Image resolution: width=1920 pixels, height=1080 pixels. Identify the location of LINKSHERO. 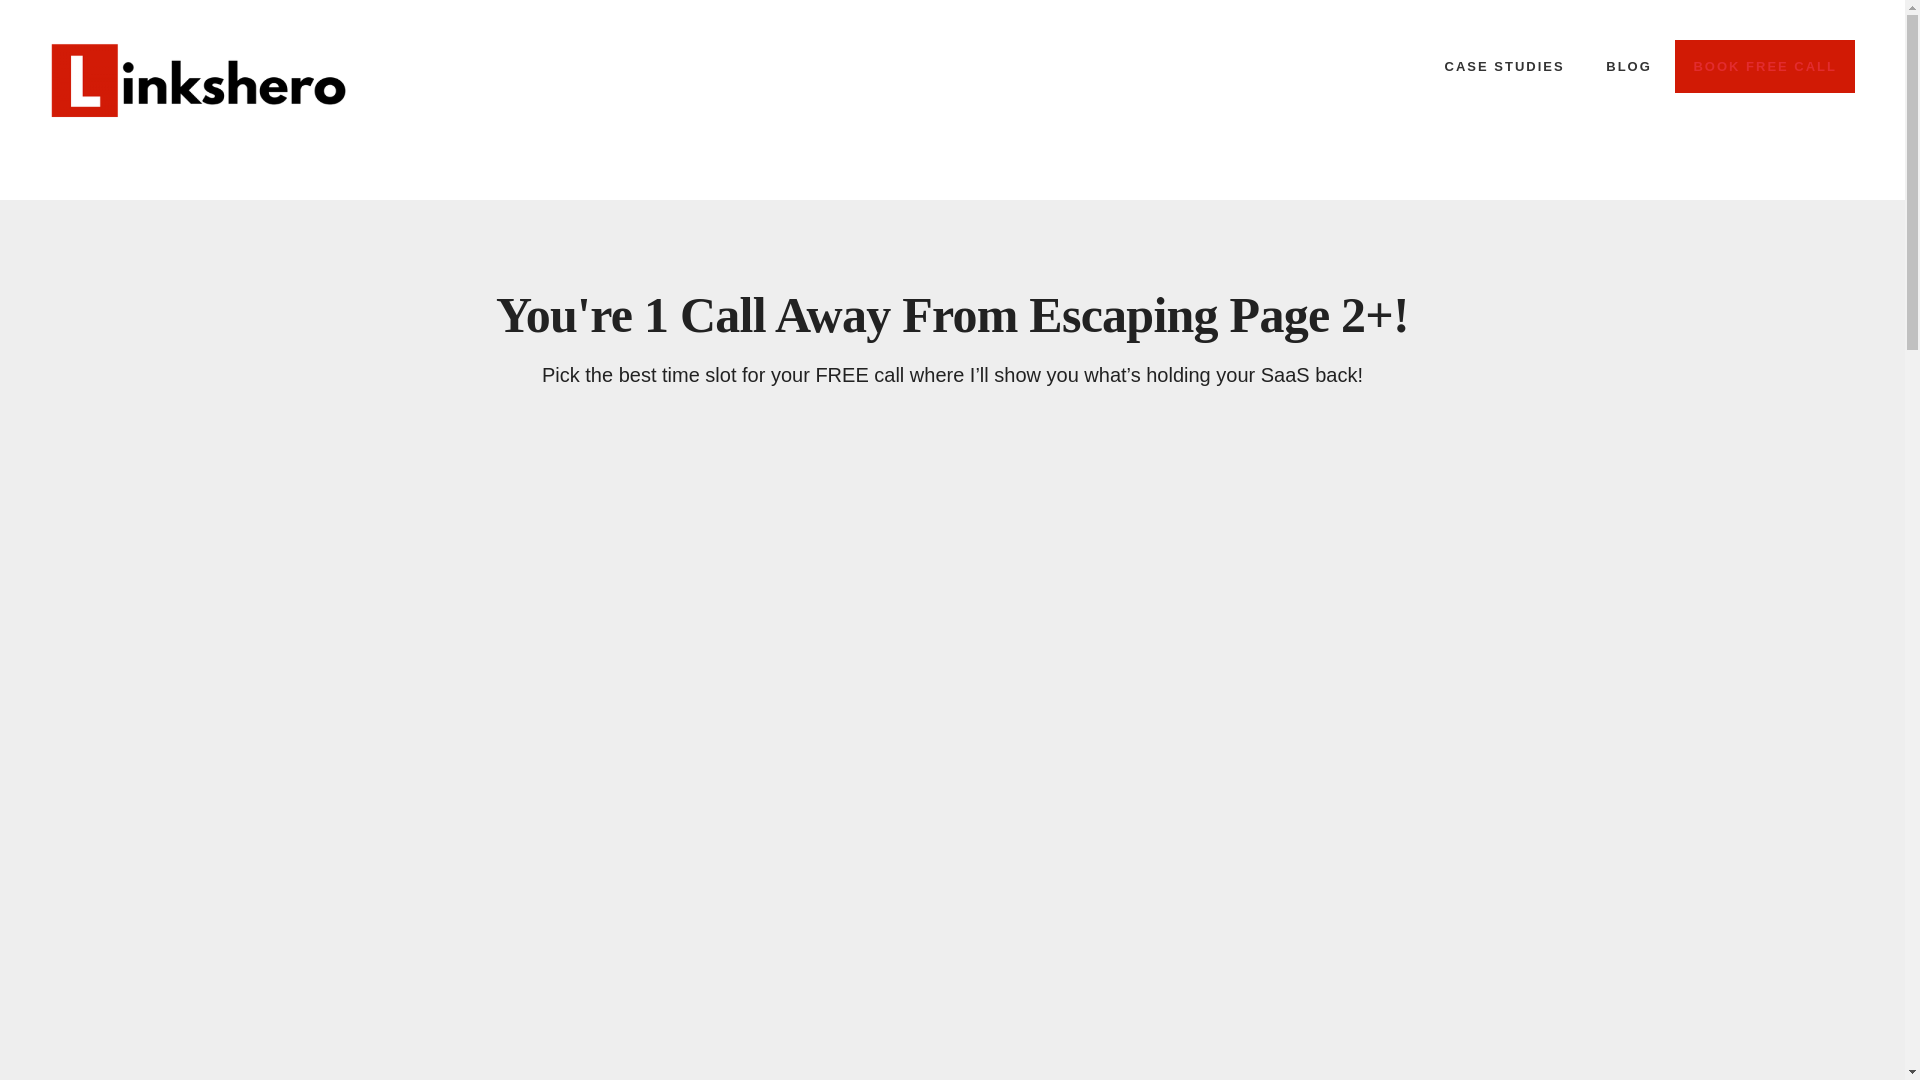
(199, 79).